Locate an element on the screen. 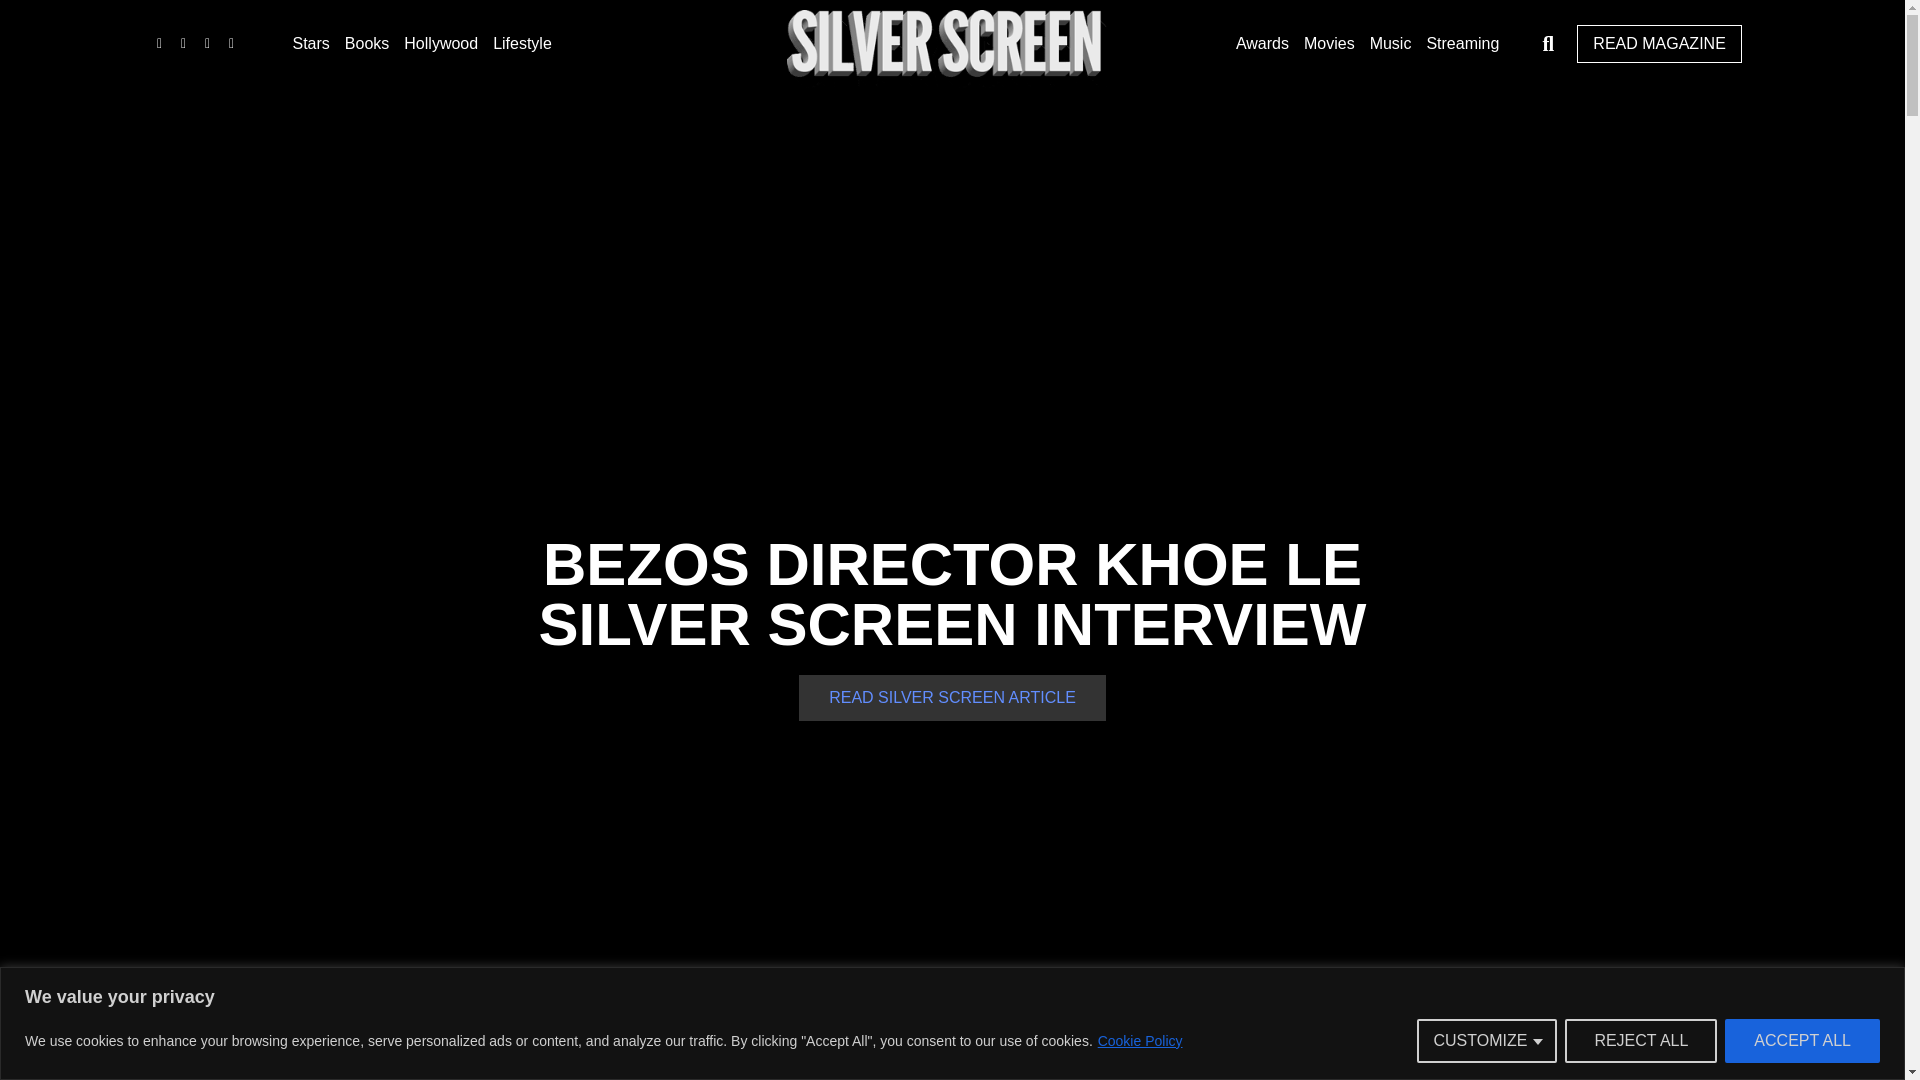 The image size is (1920, 1080). Stars is located at coordinates (310, 44).